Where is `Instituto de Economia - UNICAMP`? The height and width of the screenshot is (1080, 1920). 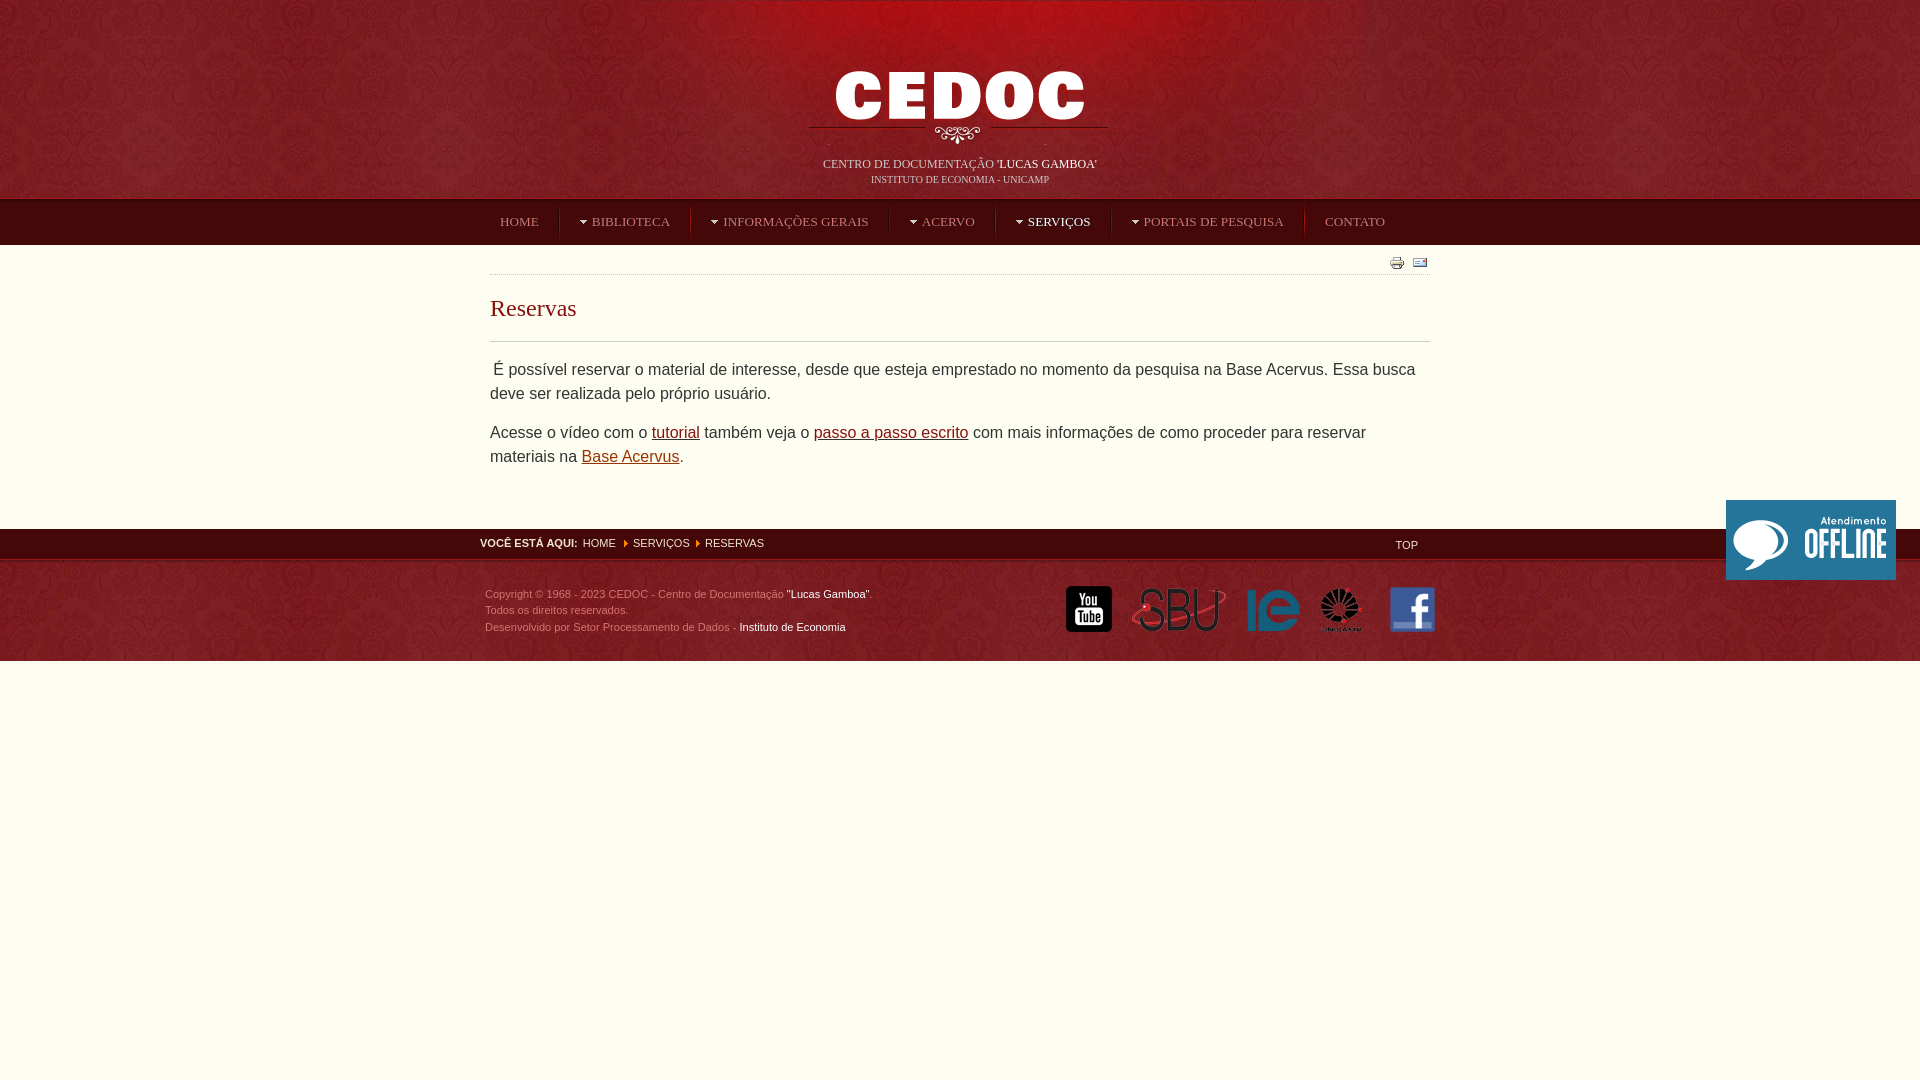 Instituto de Economia - UNICAMP is located at coordinates (1274, 628).